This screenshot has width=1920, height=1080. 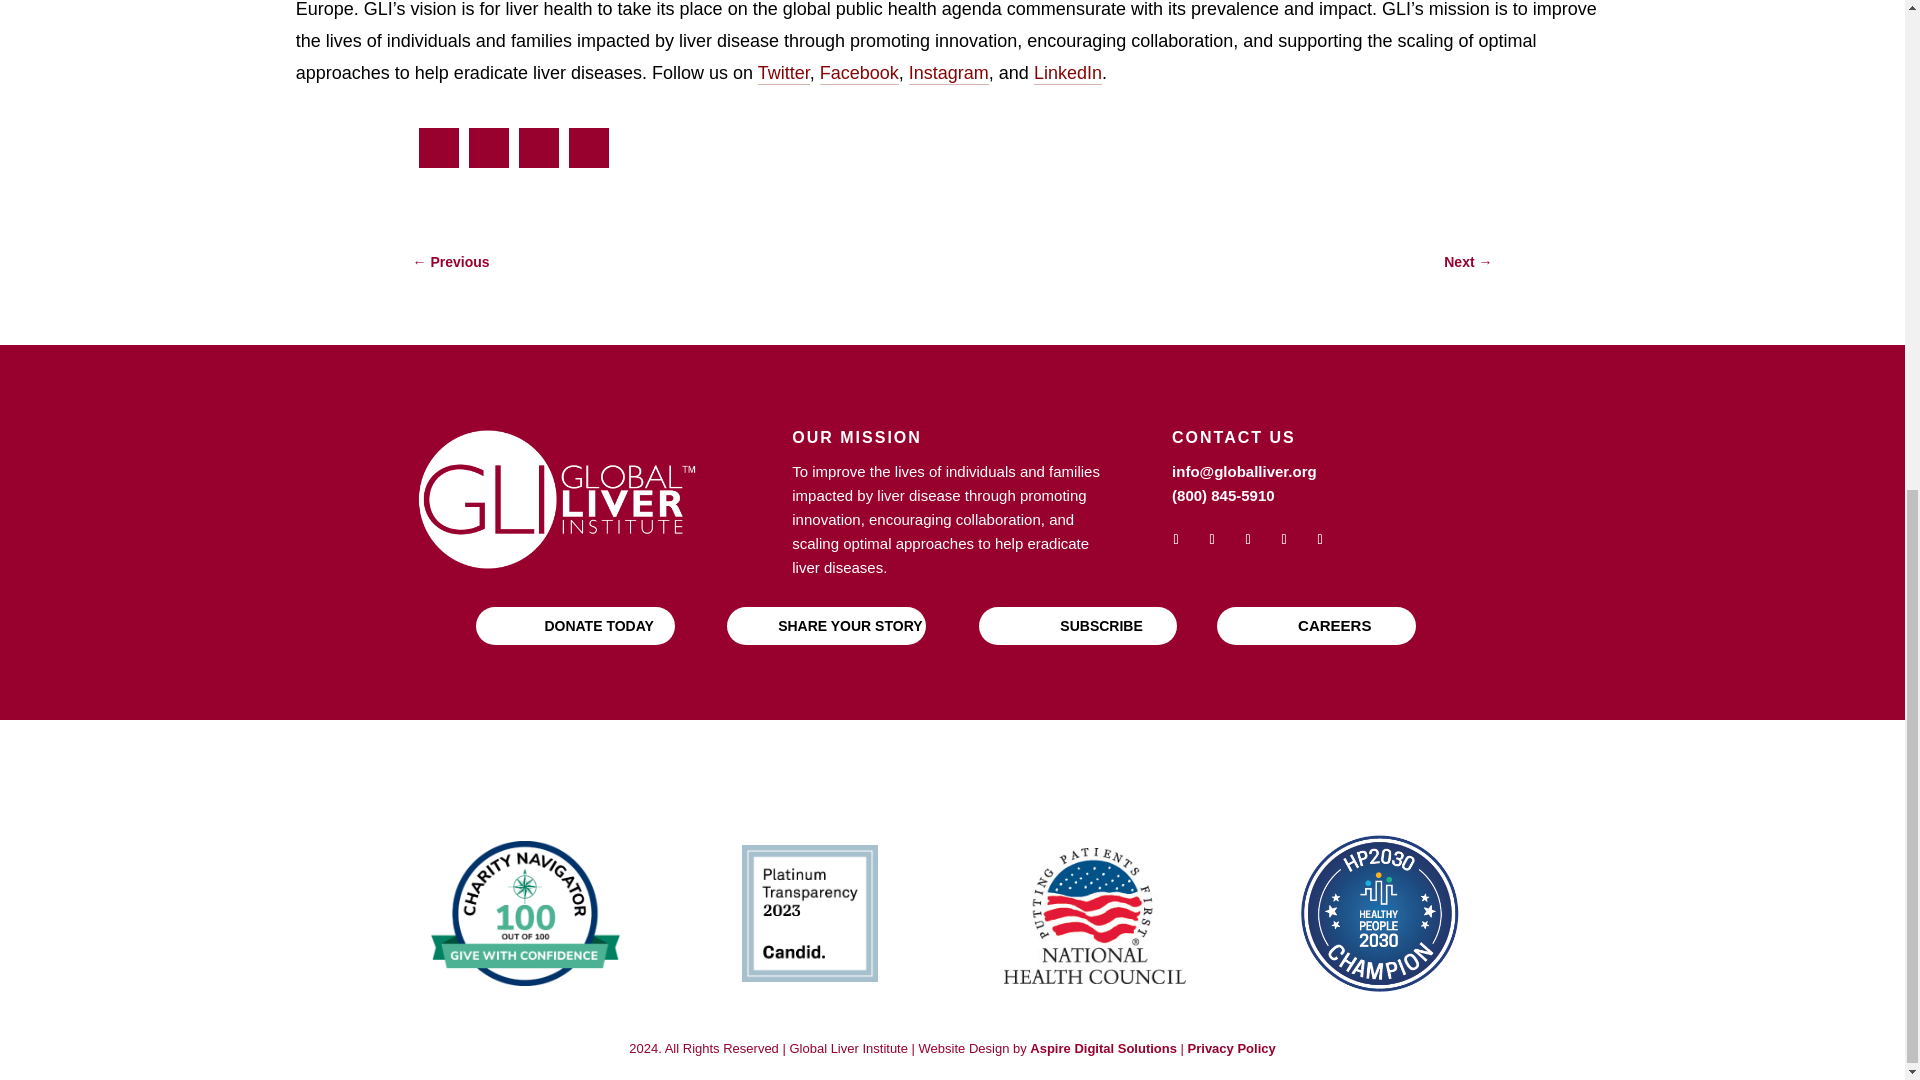 What do you see at coordinates (556, 499) in the screenshot?
I see `RGB Bigger Tm White` at bounding box center [556, 499].